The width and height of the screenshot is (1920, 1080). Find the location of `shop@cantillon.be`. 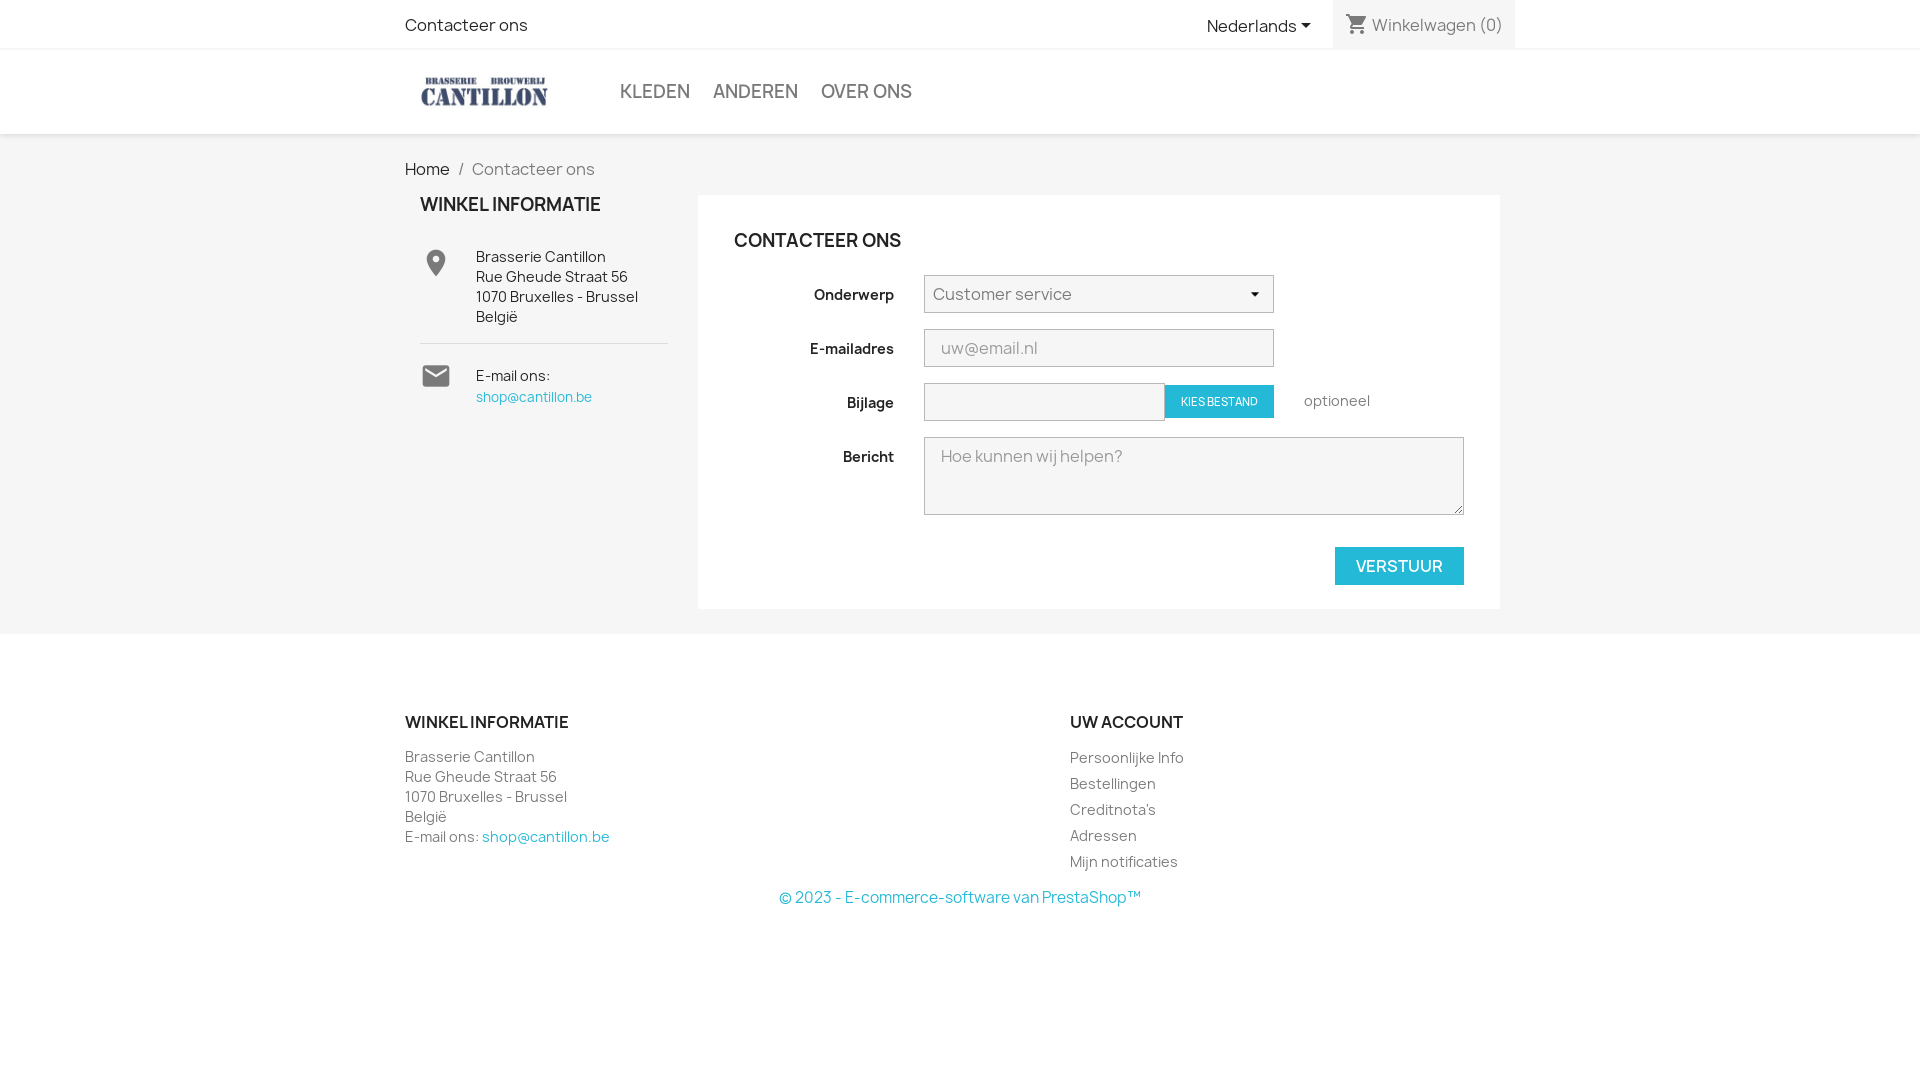

shop@cantillon.be is located at coordinates (546, 836).